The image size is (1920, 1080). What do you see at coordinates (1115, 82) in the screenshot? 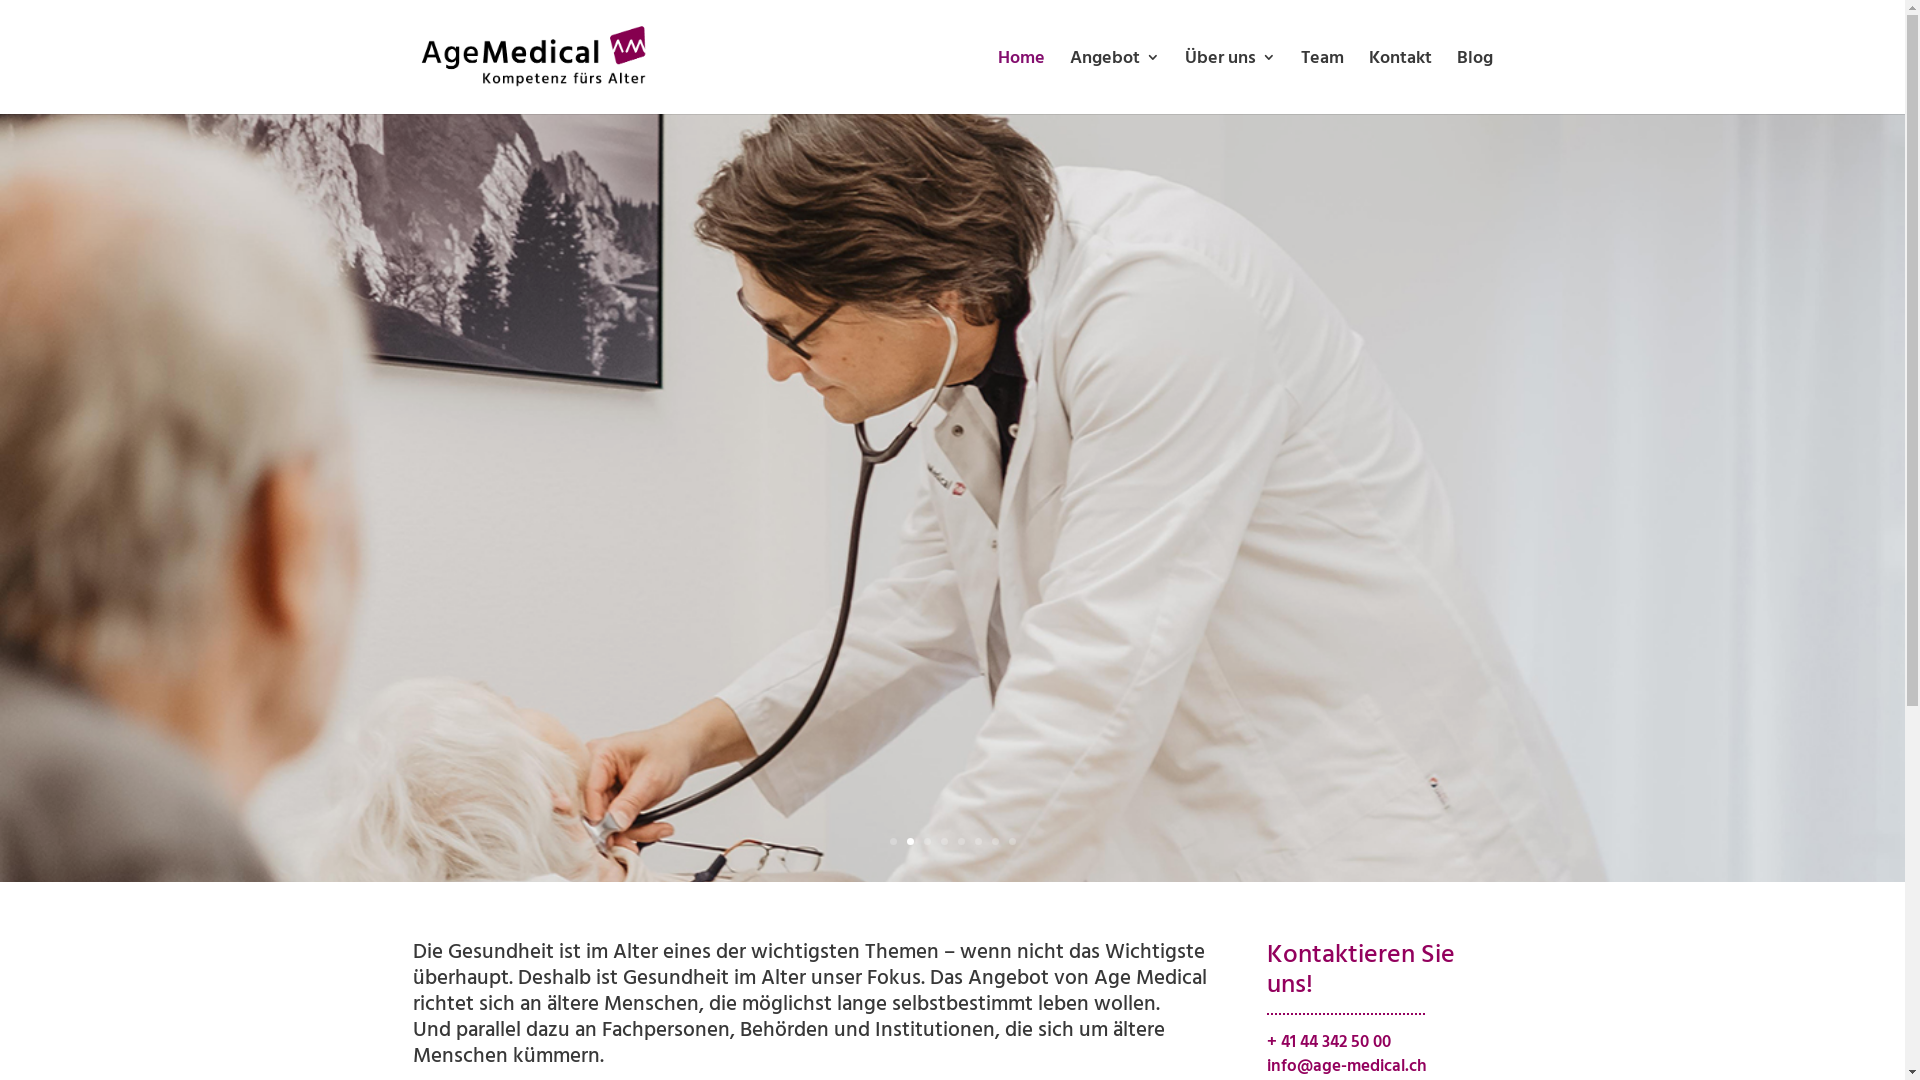
I see `Angebot` at bounding box center [1115, 82].